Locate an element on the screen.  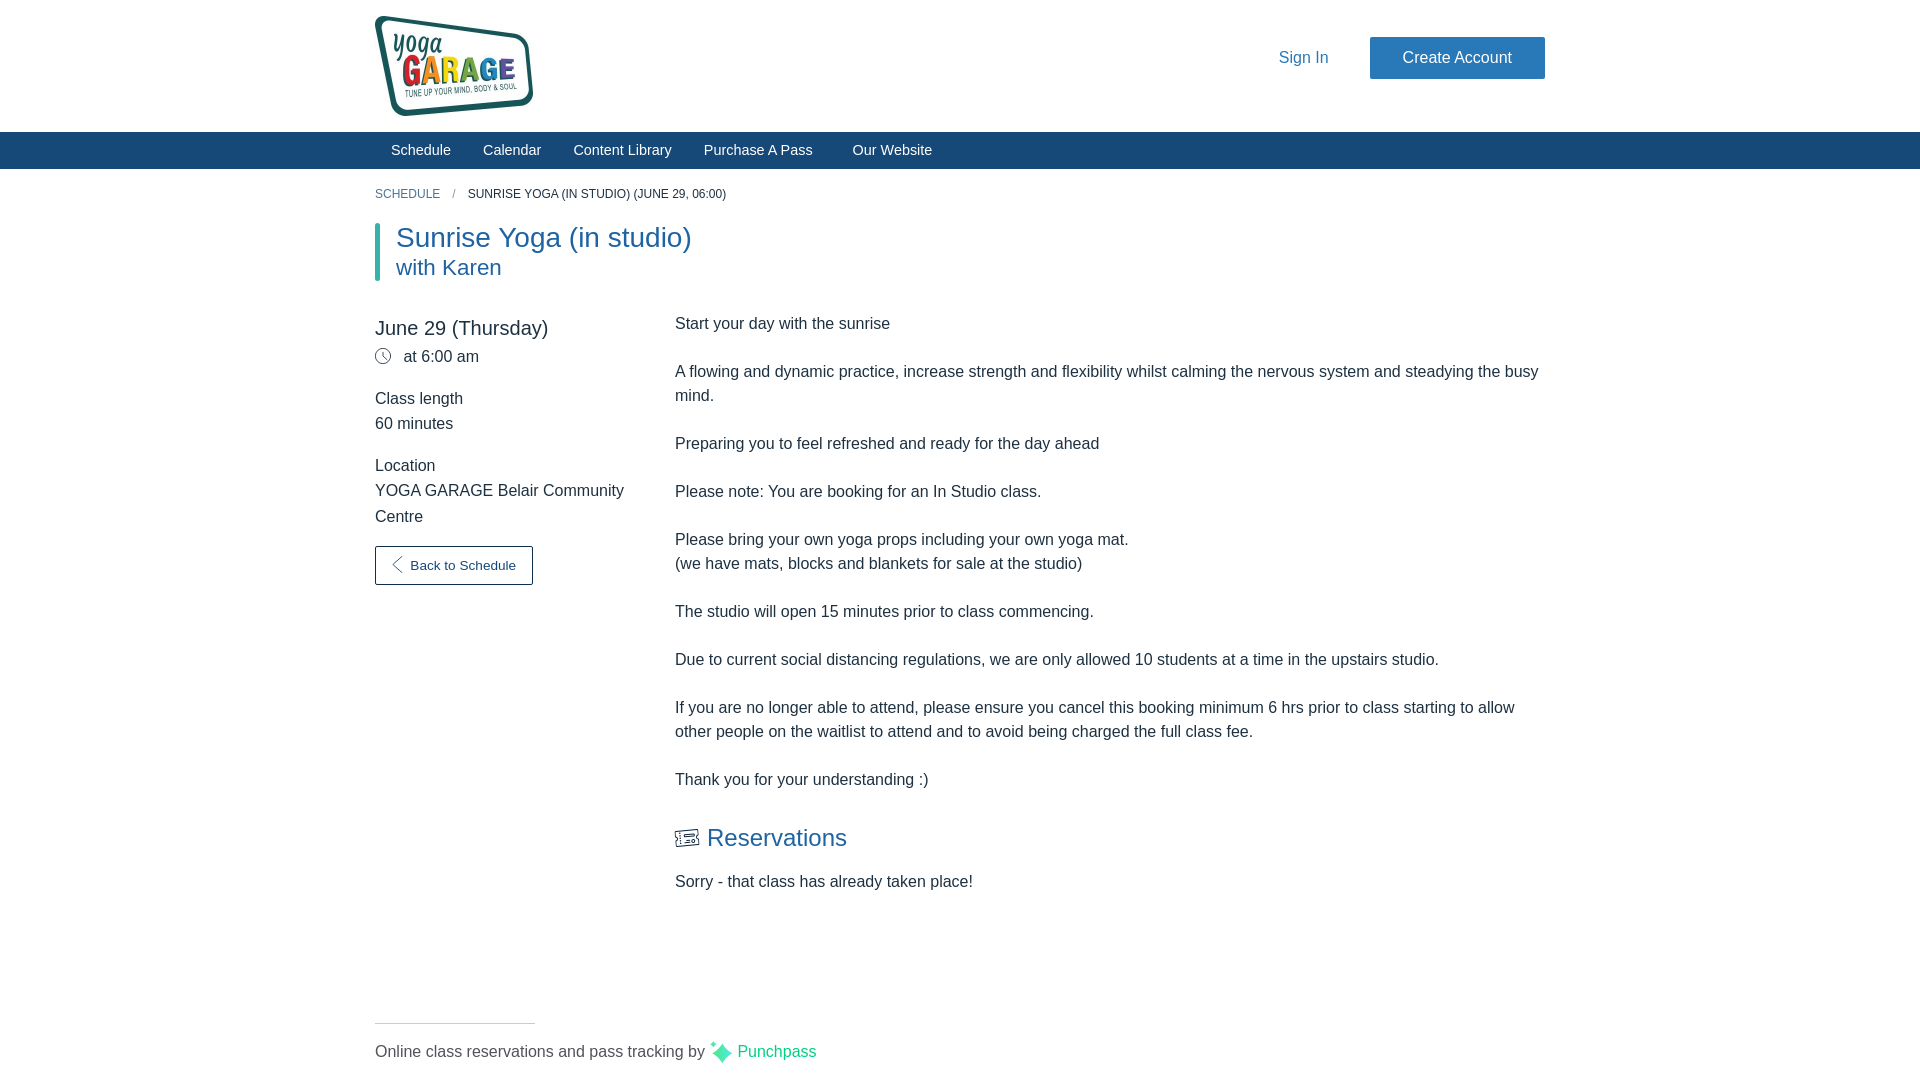
Content Library is located at coordinates (622, 150).